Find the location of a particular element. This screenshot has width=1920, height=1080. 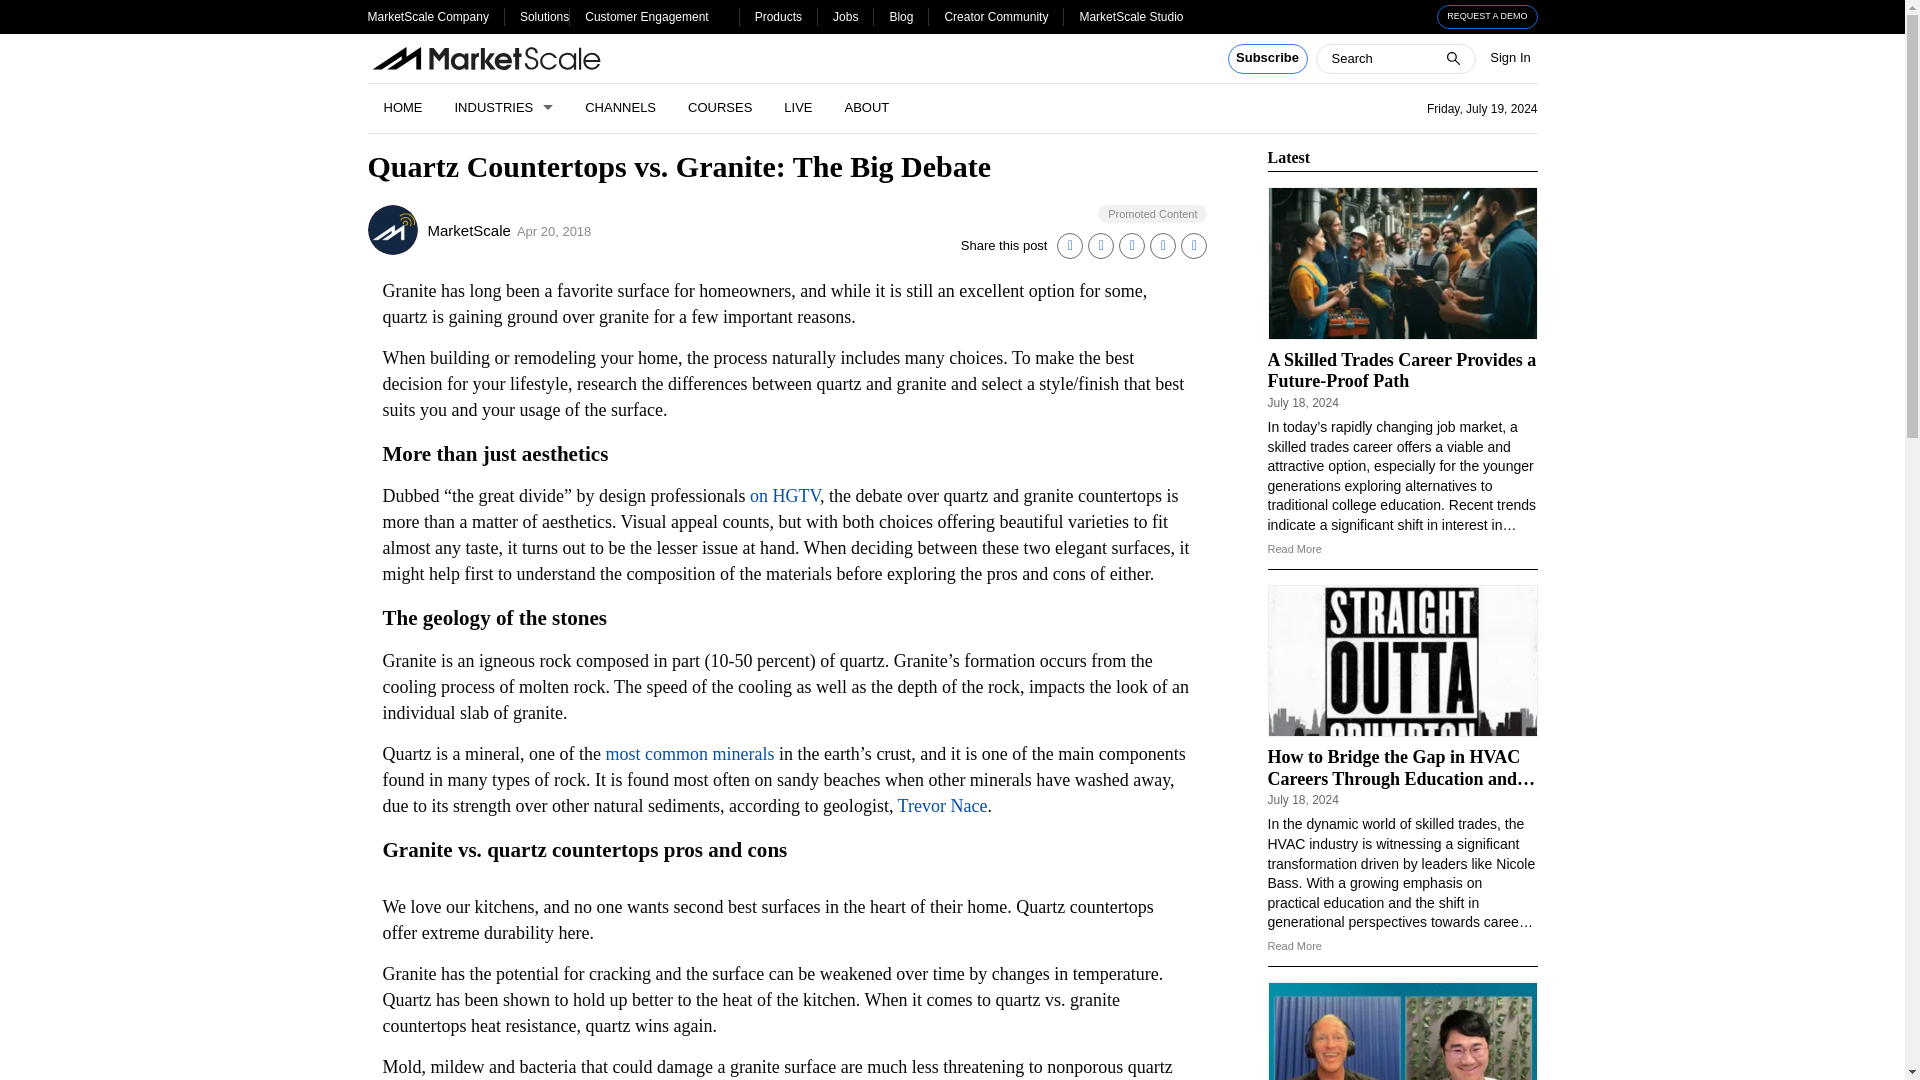

Subscribe is located at coordinates (1268, 59).